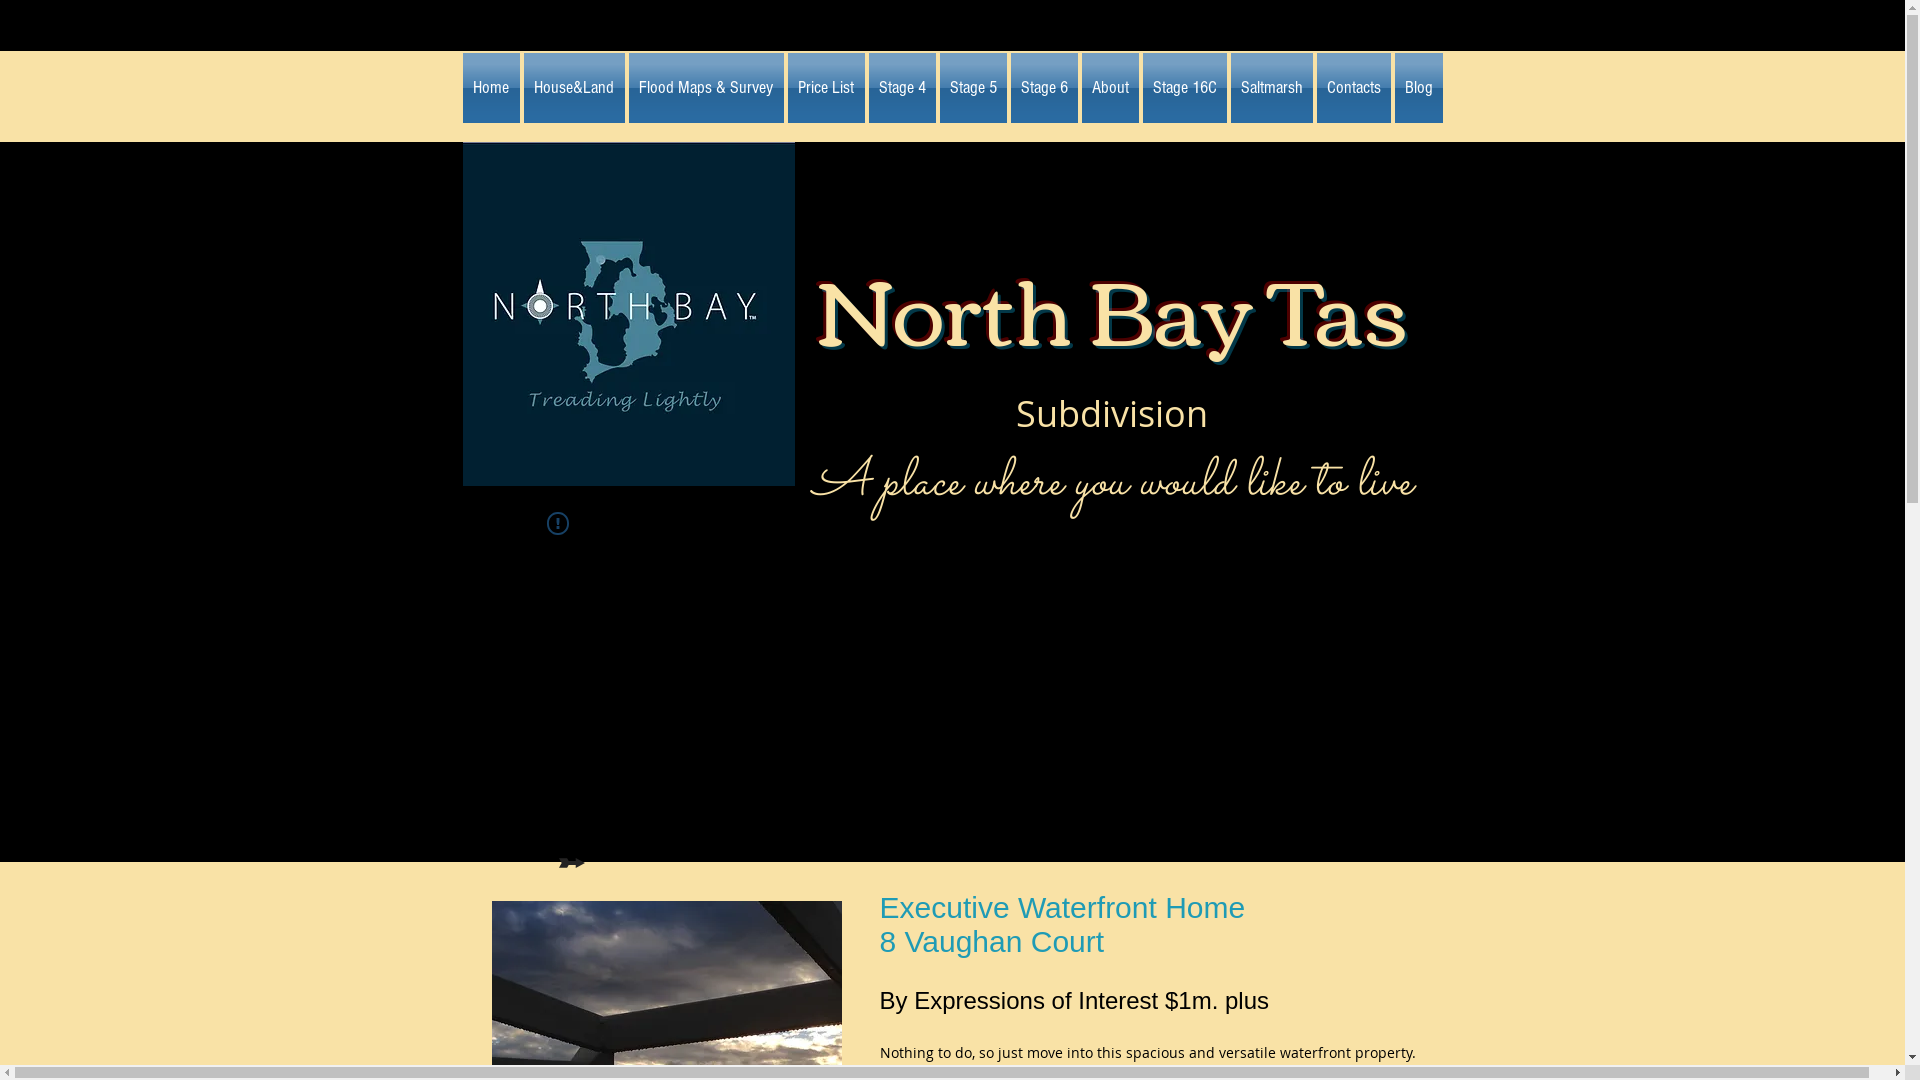 This screenshot has height=1080, width=1920. What do you see at coordinates (974, 88) in the screenshot?
I see `Stage 5` at bounding box center [974, 88].